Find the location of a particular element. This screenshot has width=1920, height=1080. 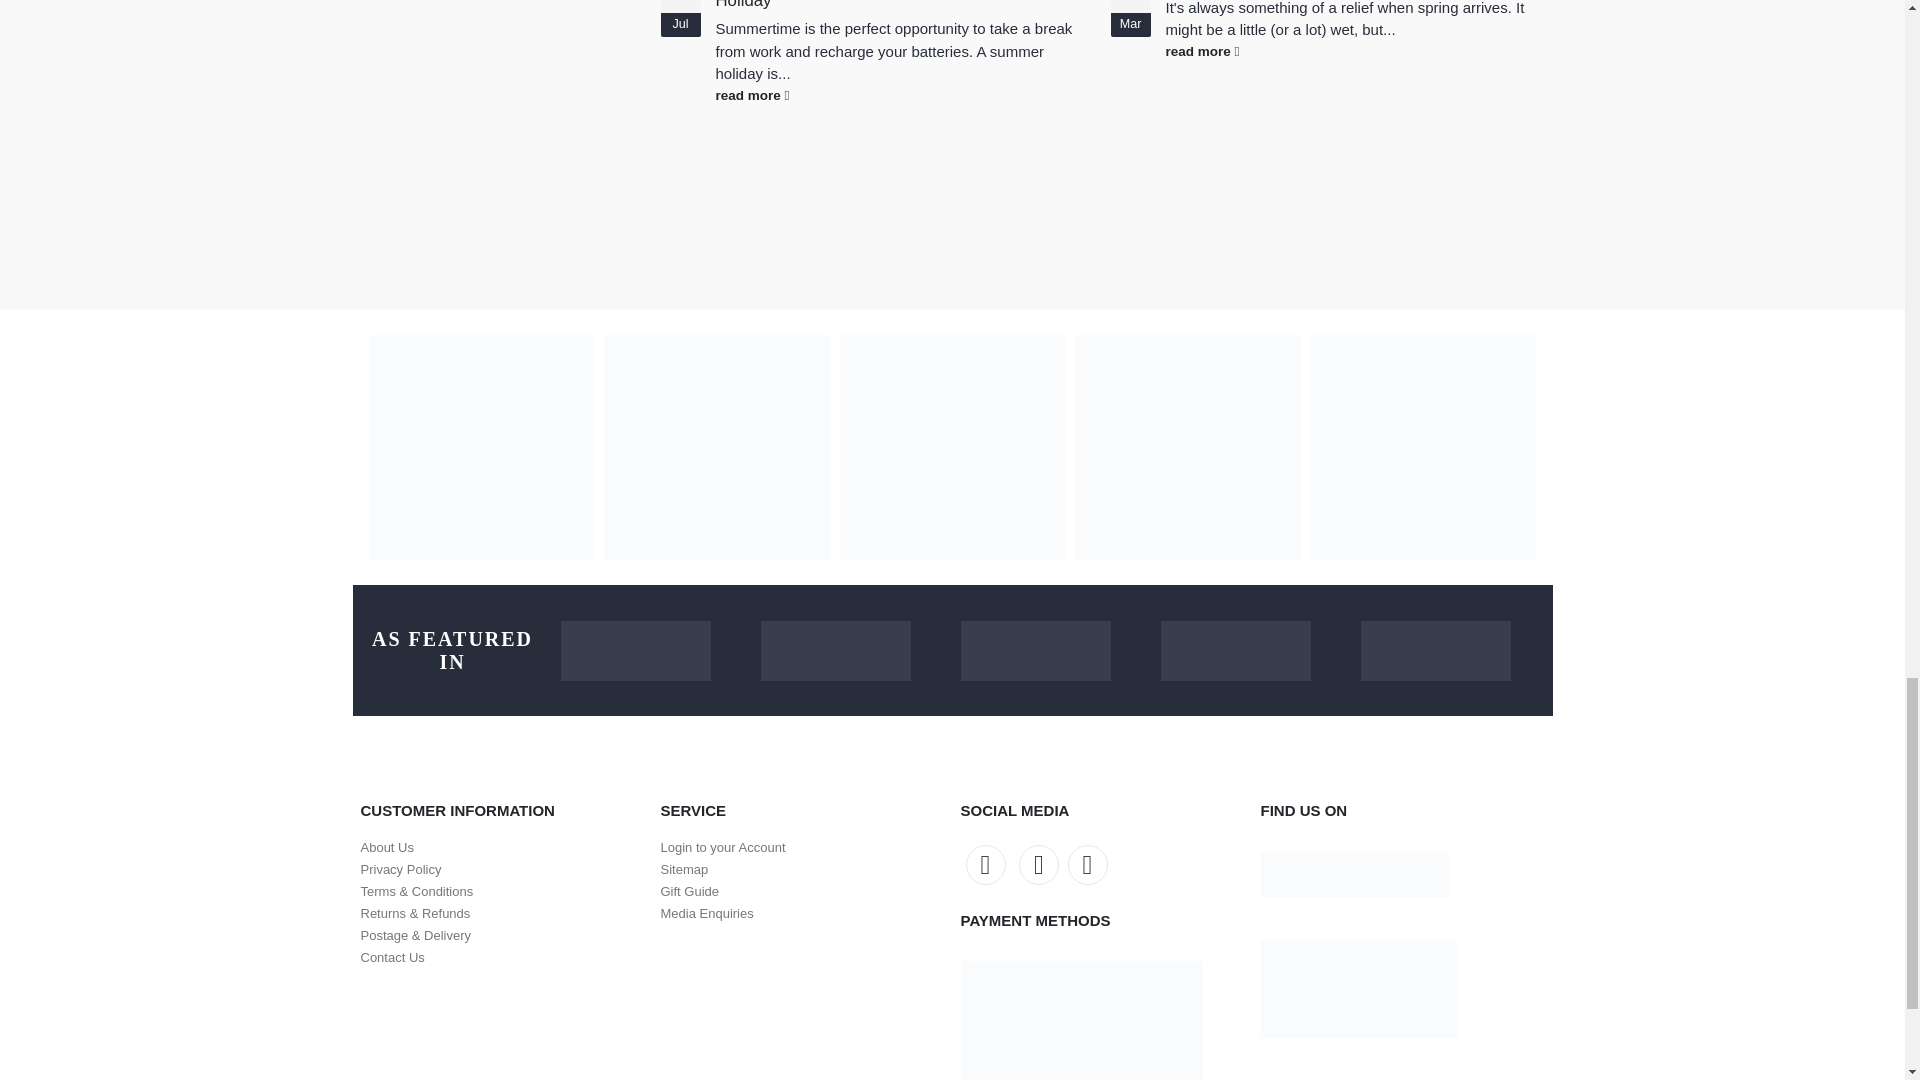

hello-magzine-white-web-2 is located at coordinates (835, 651).